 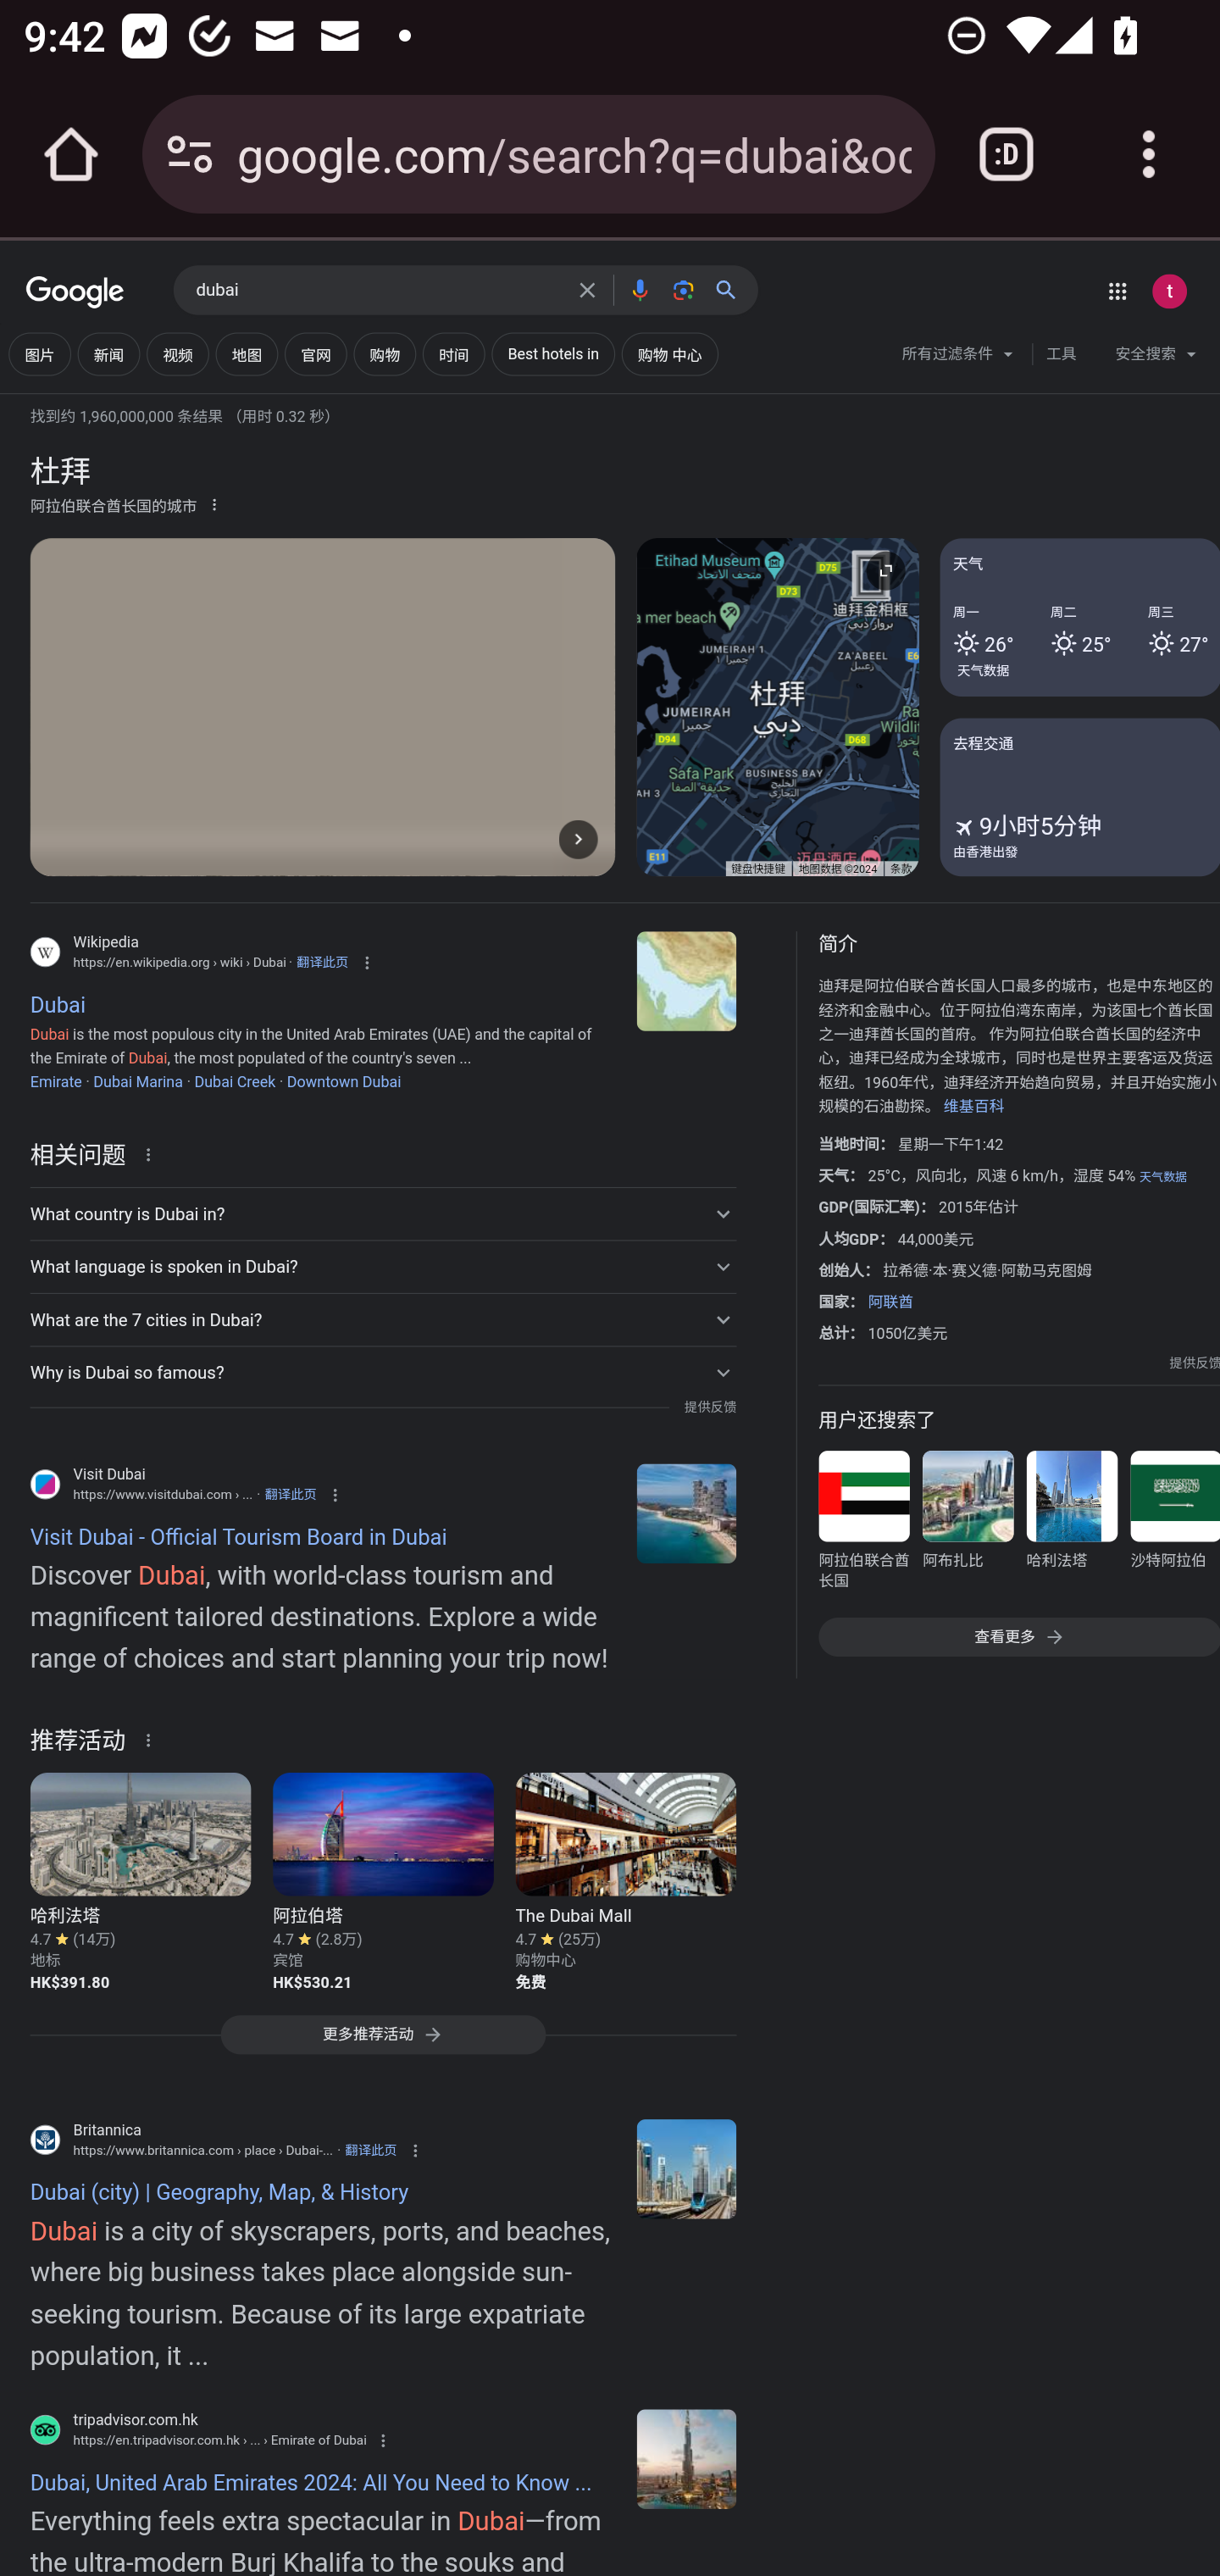 I want to click on Switch or close tabs, so click(x=1006, y=154).